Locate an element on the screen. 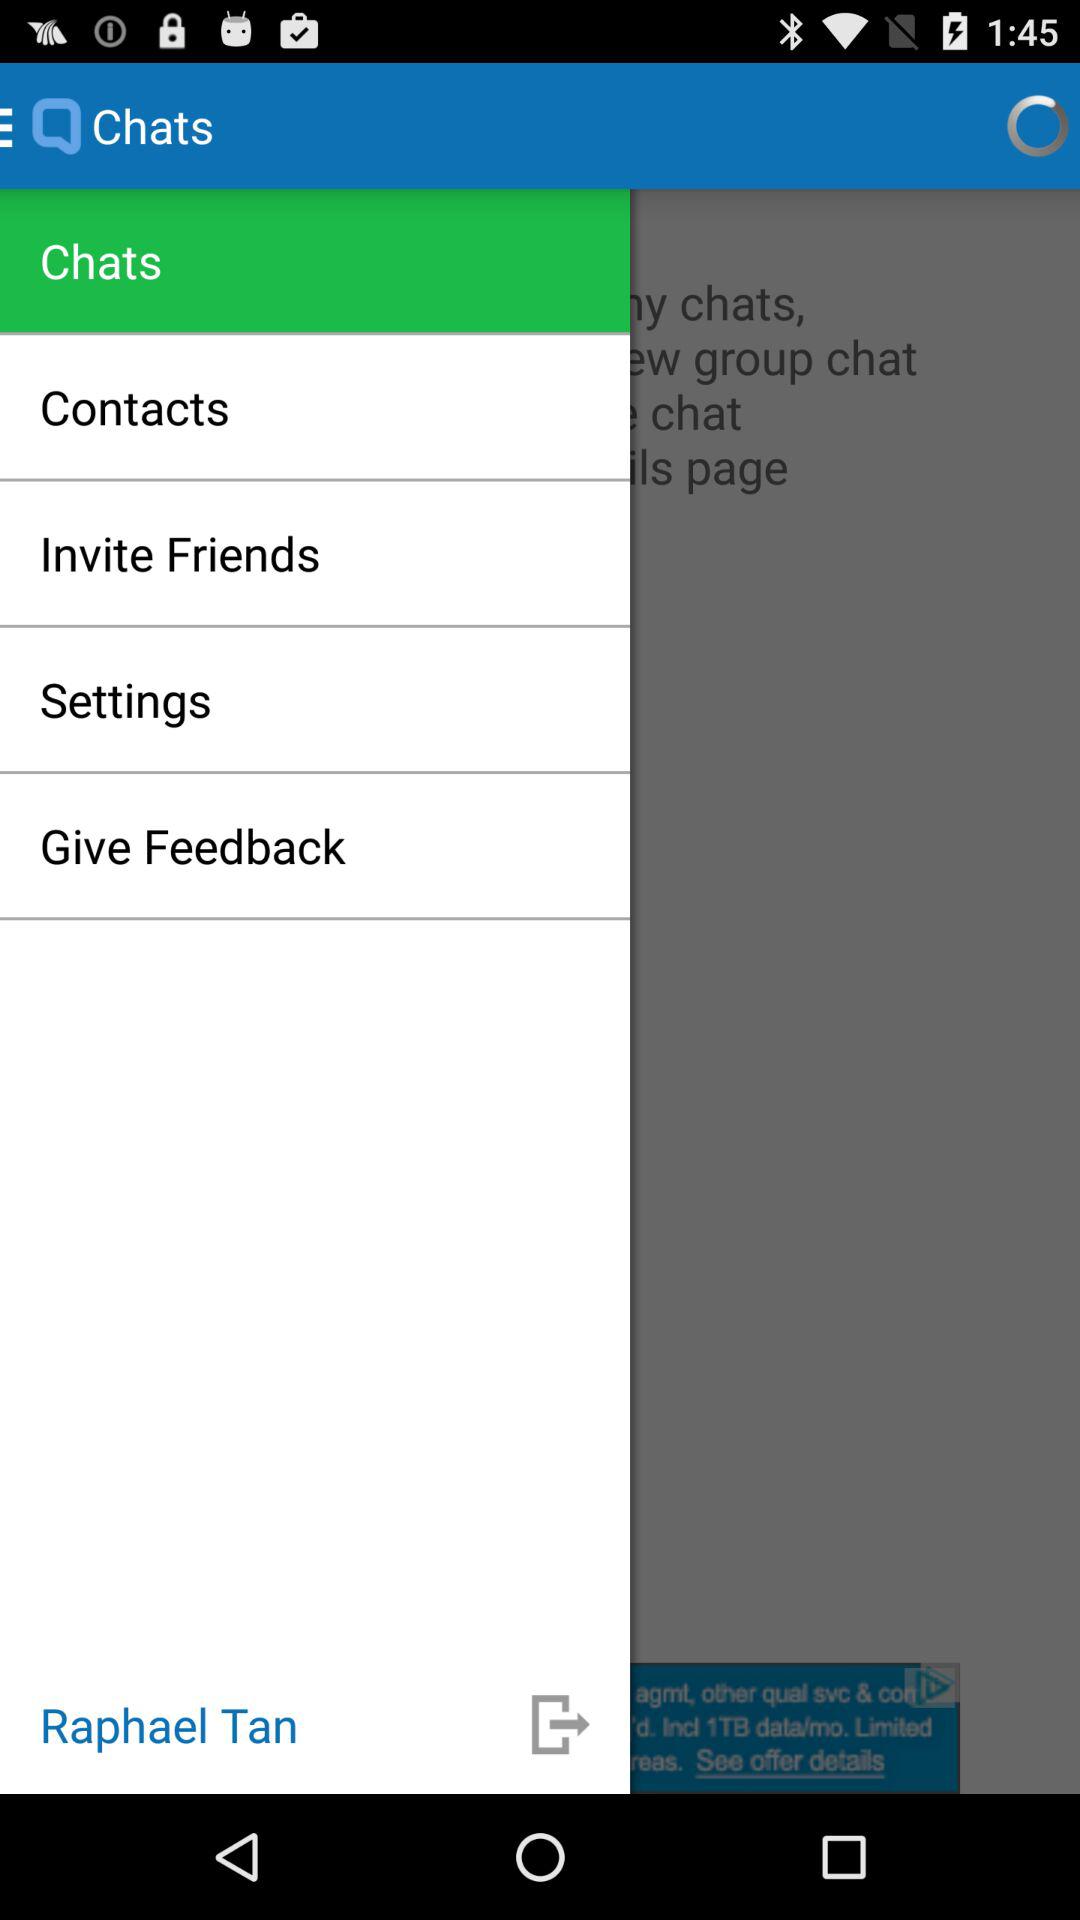  turn on app below chats icon is located at coordinates (134, 406).